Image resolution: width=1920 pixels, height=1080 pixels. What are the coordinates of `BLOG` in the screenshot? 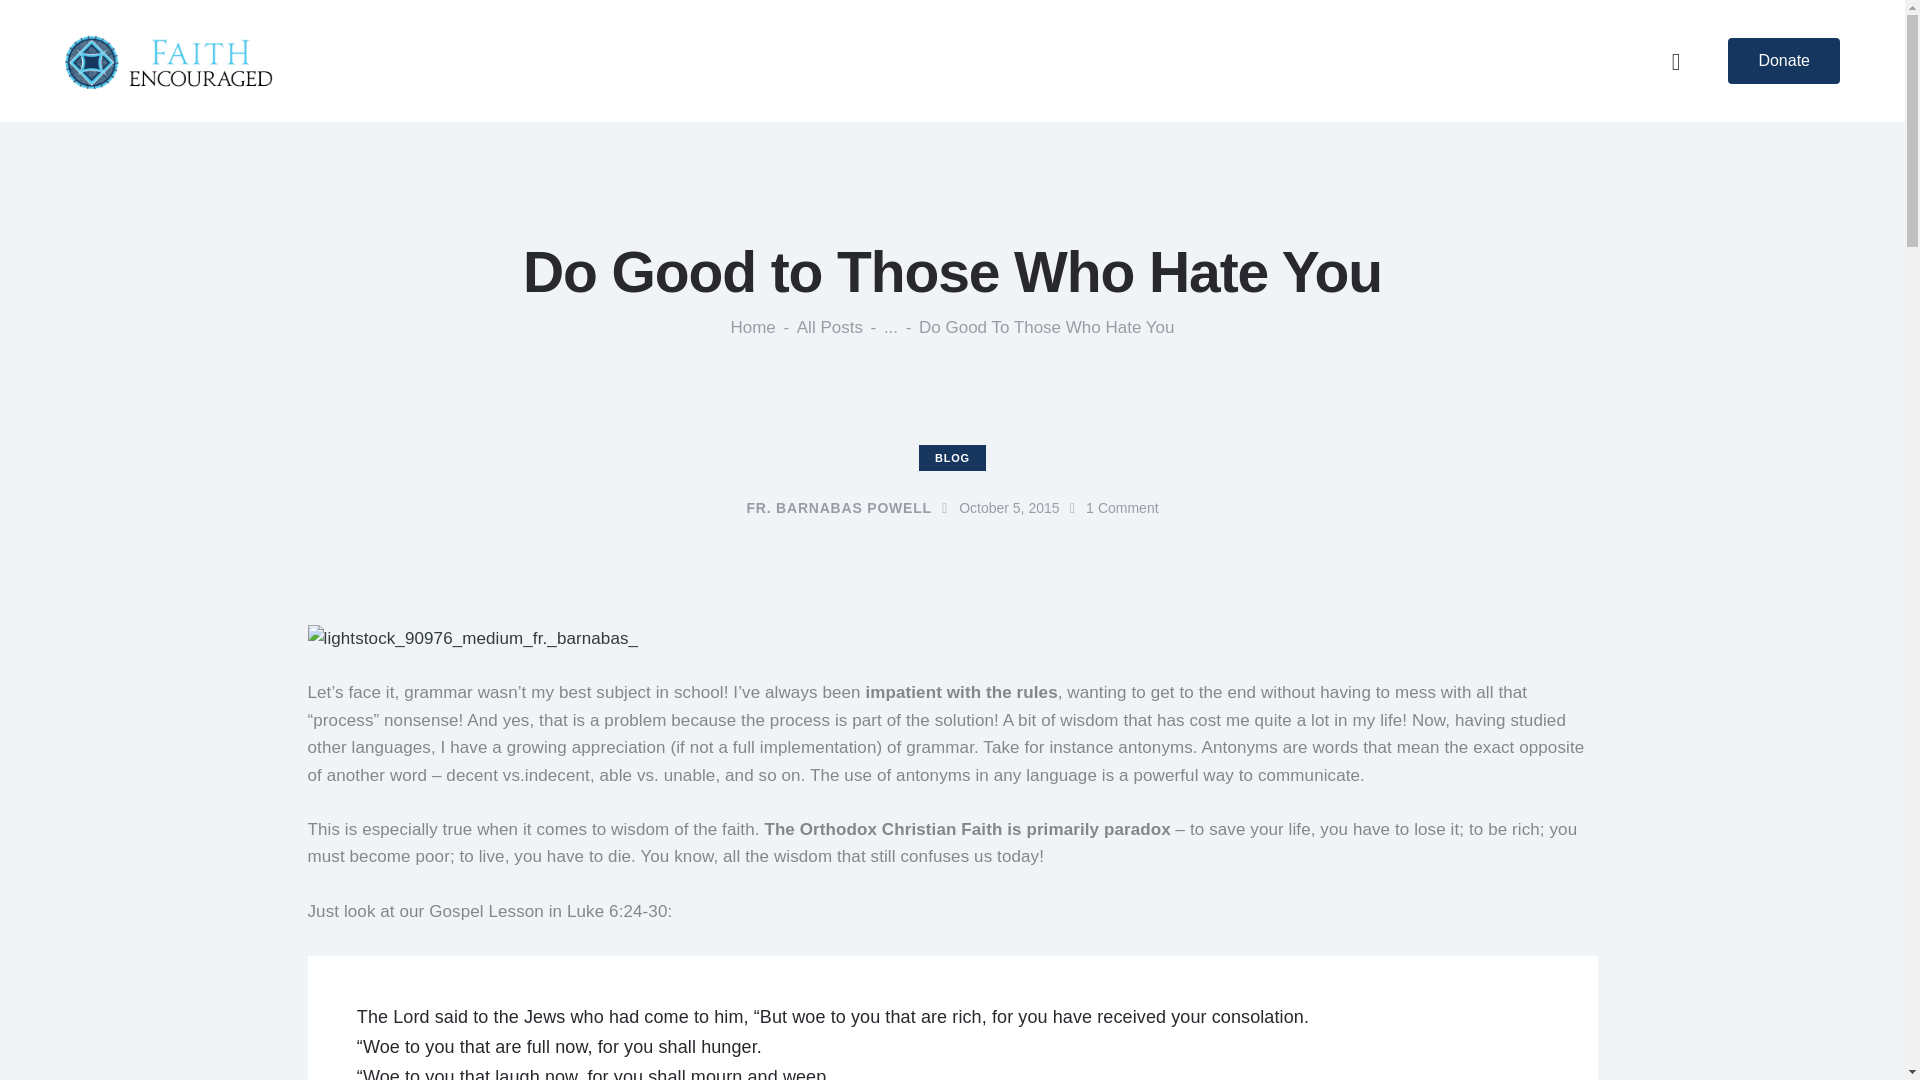 It's located at (952, 457).